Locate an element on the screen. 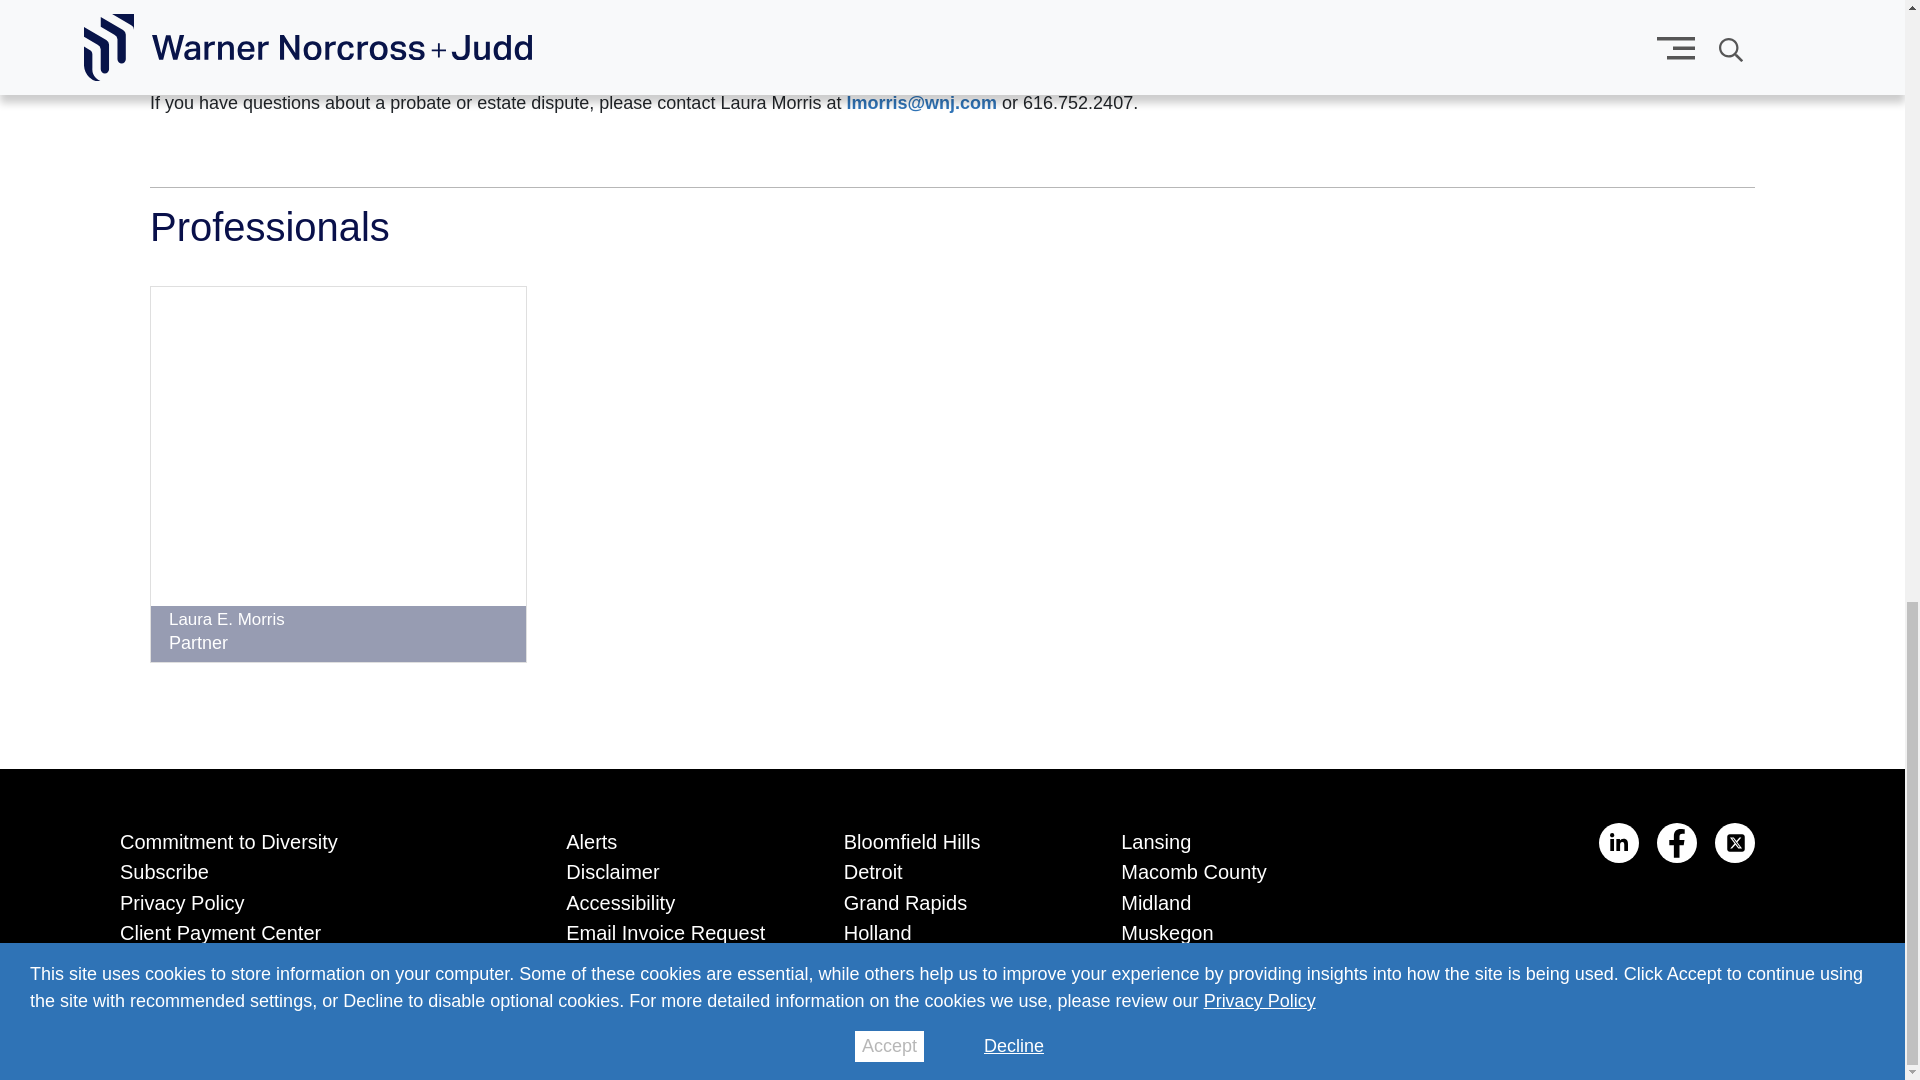  Disclaimer is located at coordinates (674, 868).